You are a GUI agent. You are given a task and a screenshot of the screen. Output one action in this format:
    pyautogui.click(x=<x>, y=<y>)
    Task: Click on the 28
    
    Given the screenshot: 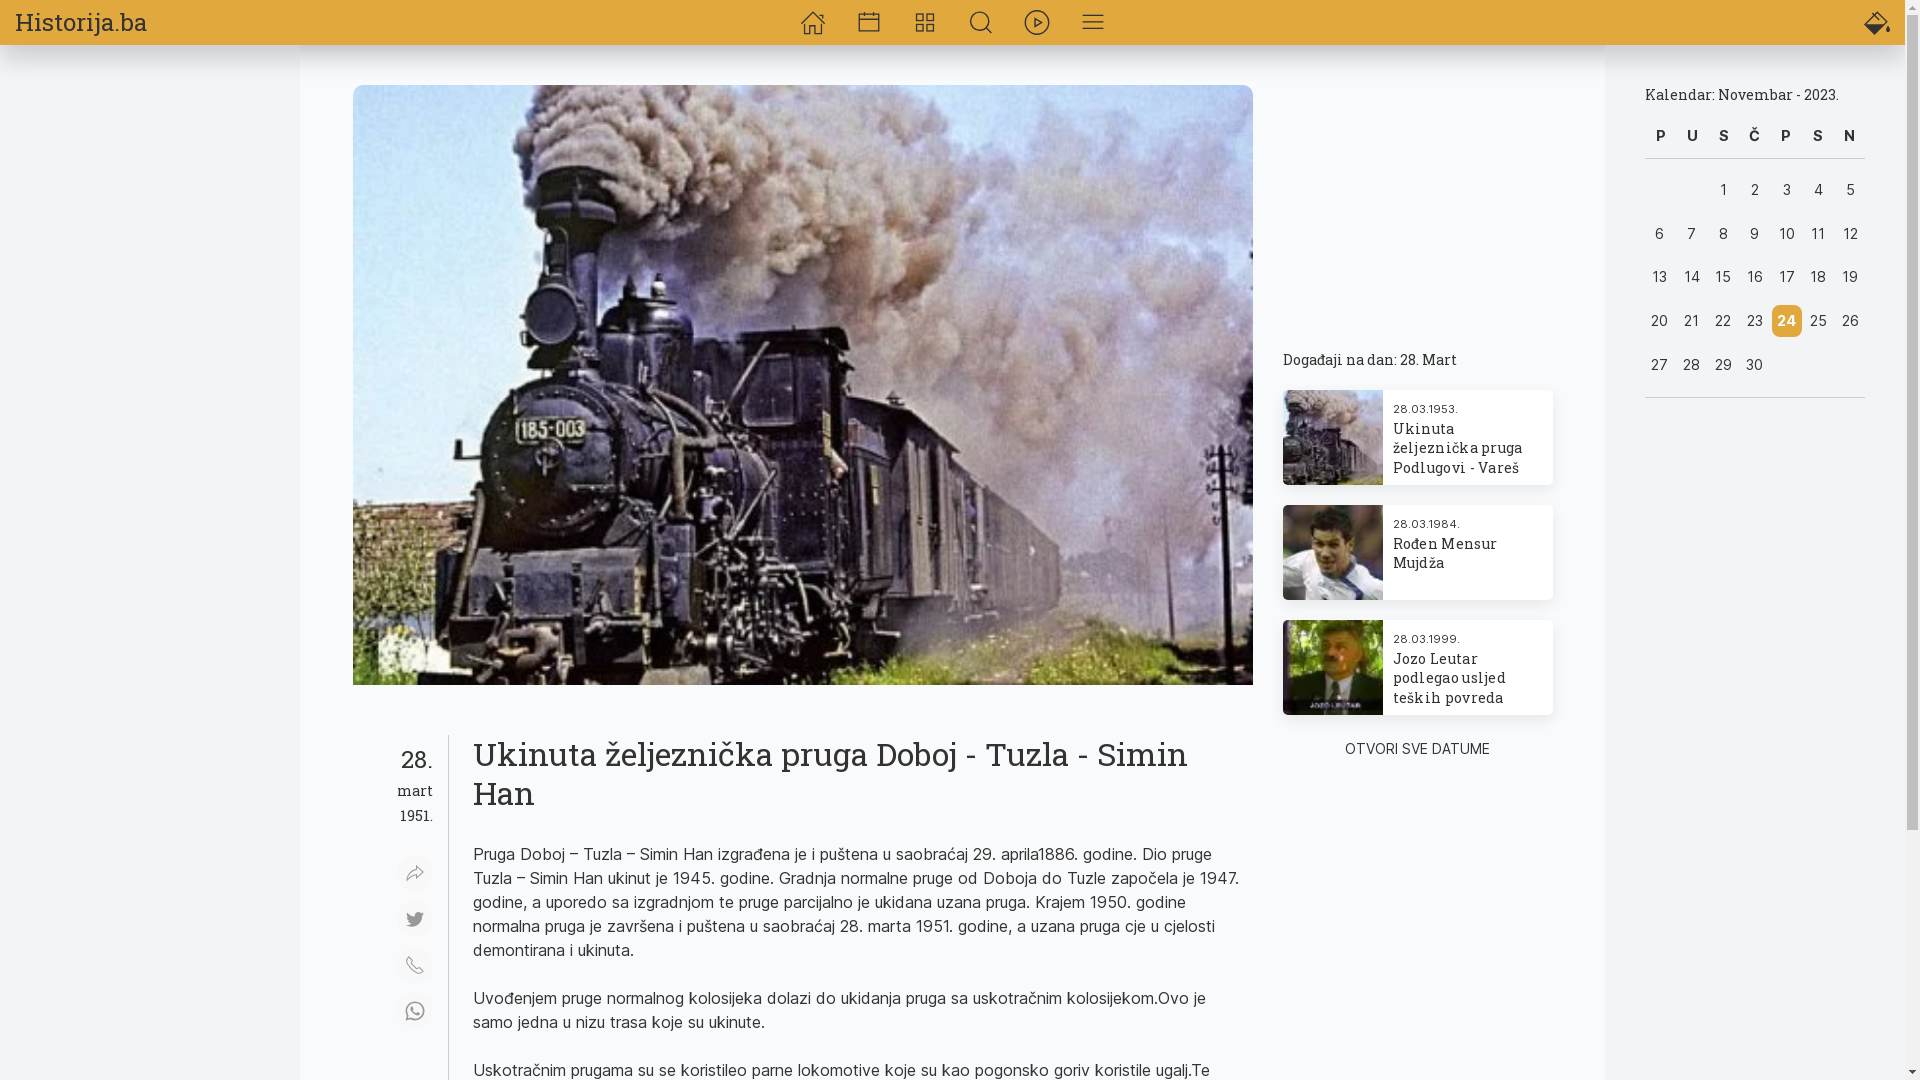 What is the action you would take?
    pyautogui.click(x=1692, y=365)
    